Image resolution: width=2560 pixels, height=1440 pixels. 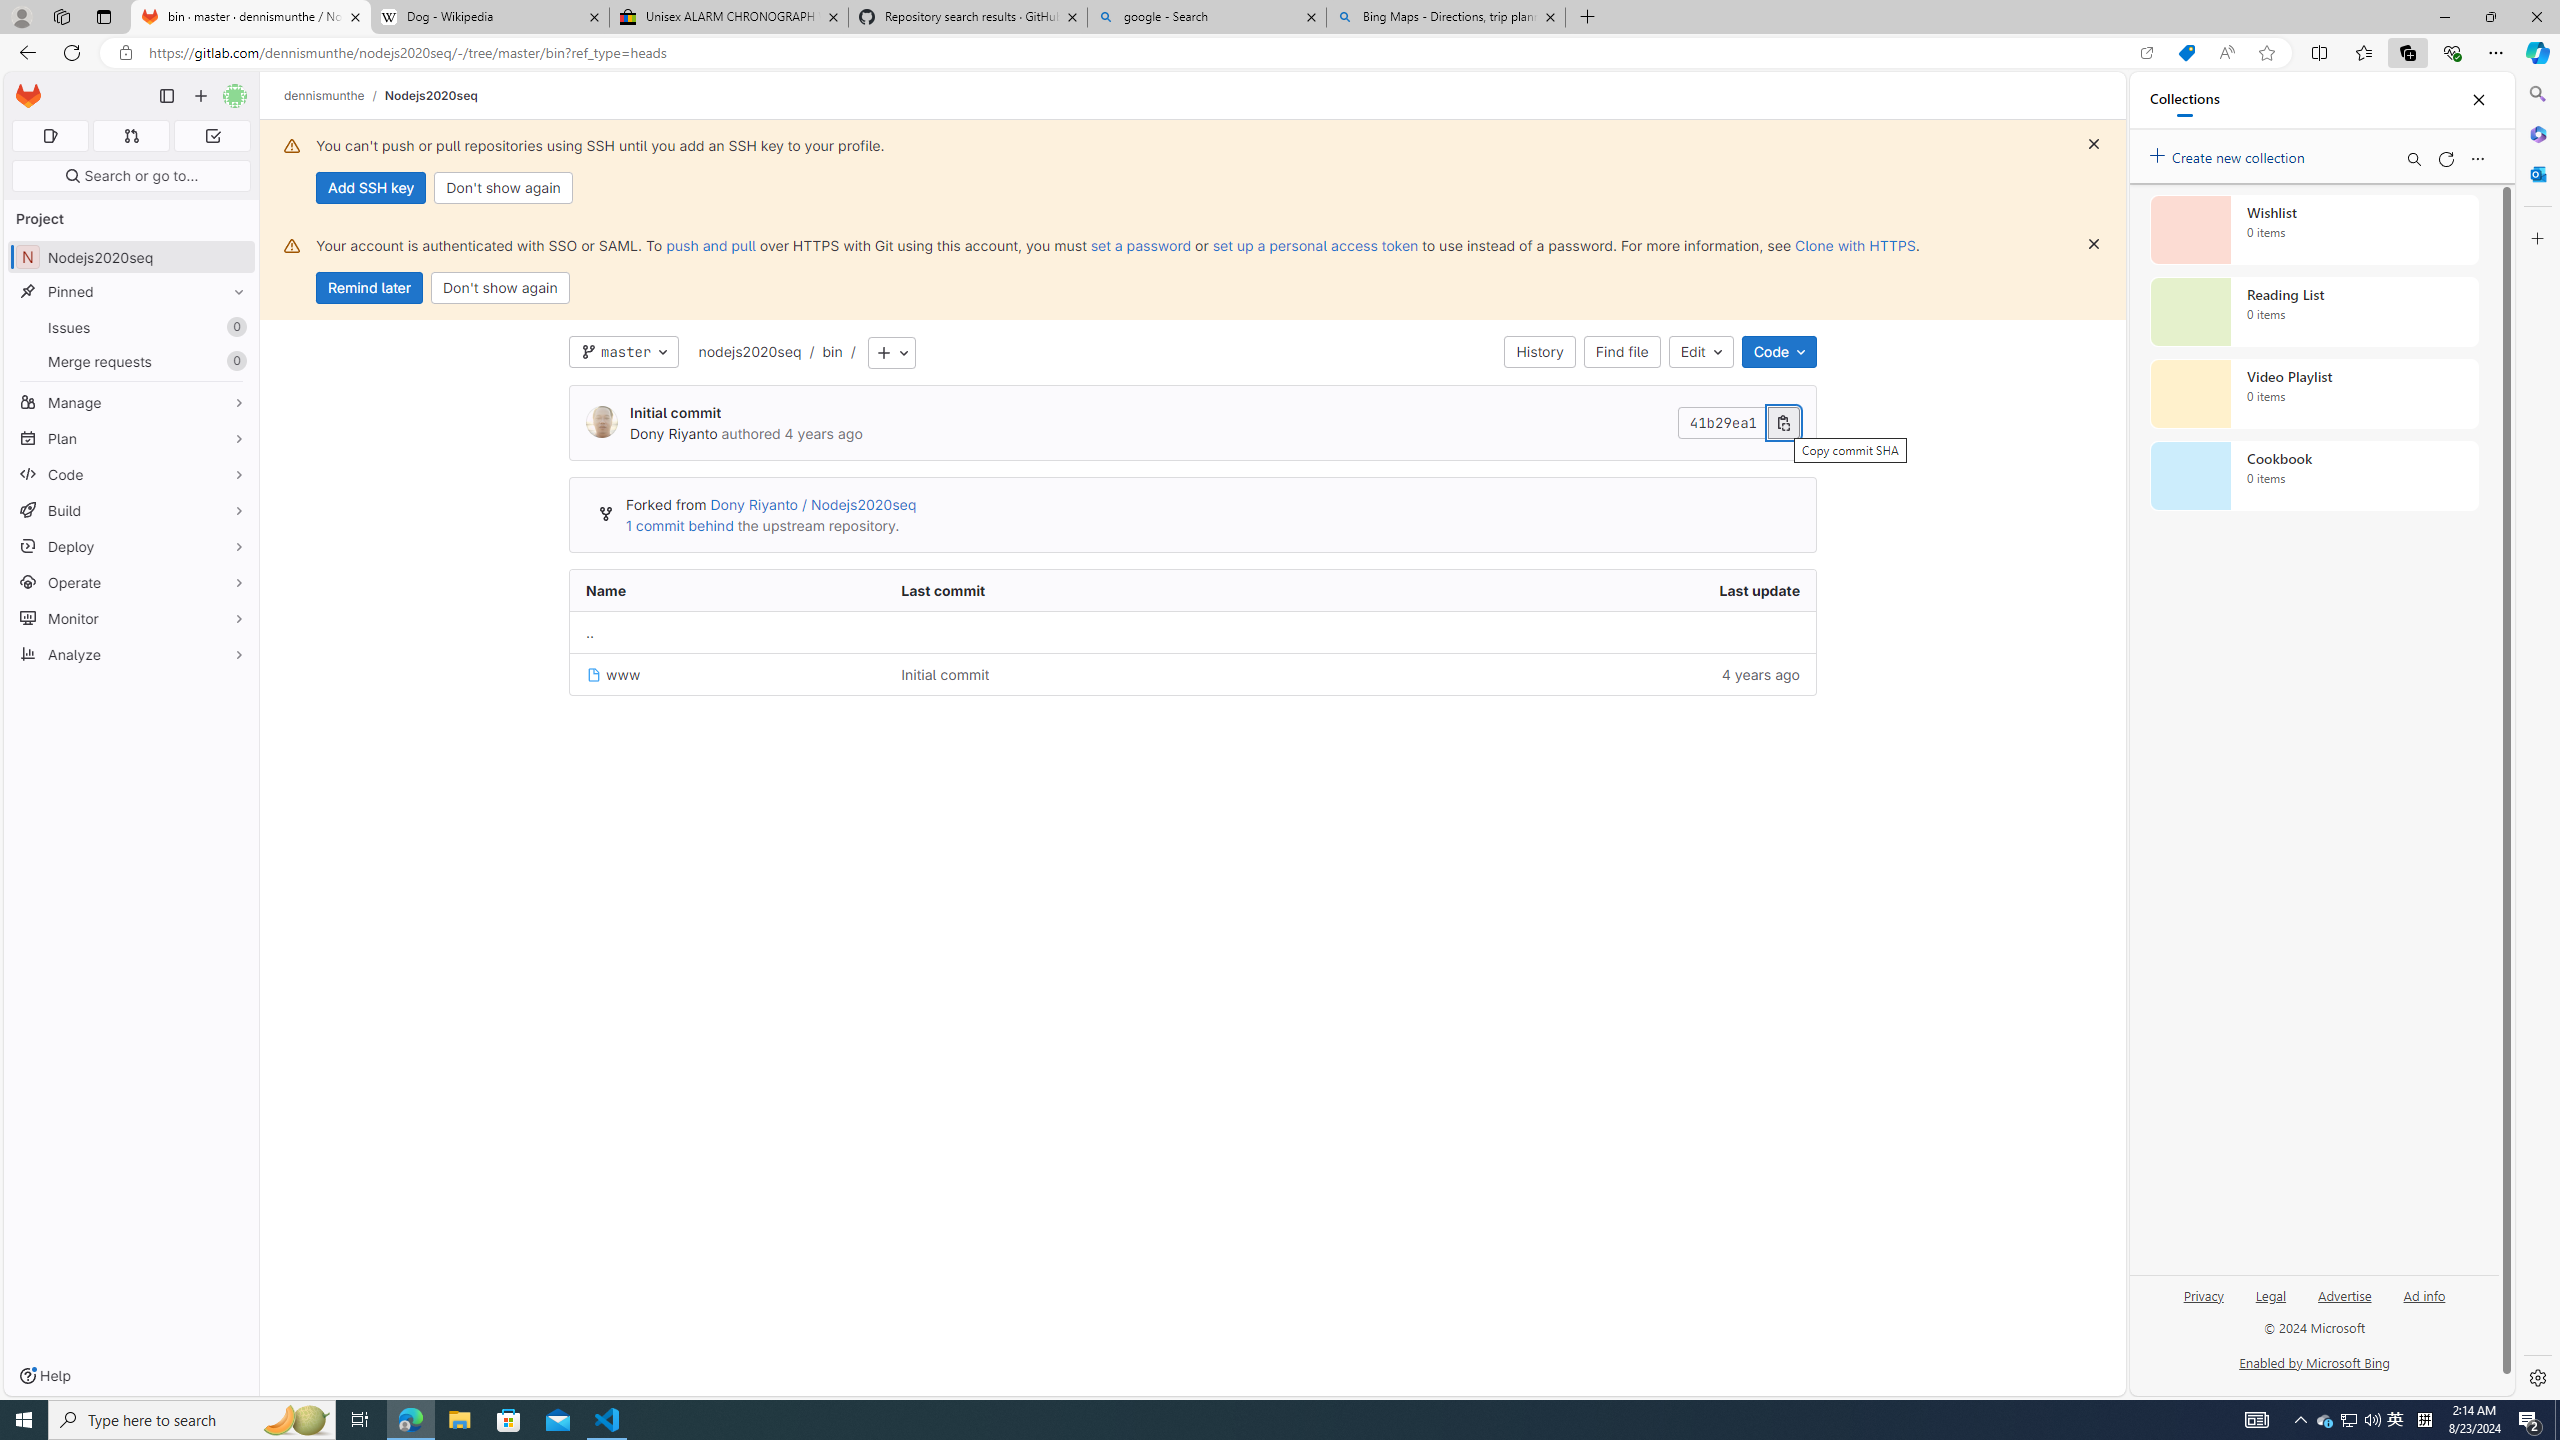 I want to click on Code, so click(x=132, y=474).